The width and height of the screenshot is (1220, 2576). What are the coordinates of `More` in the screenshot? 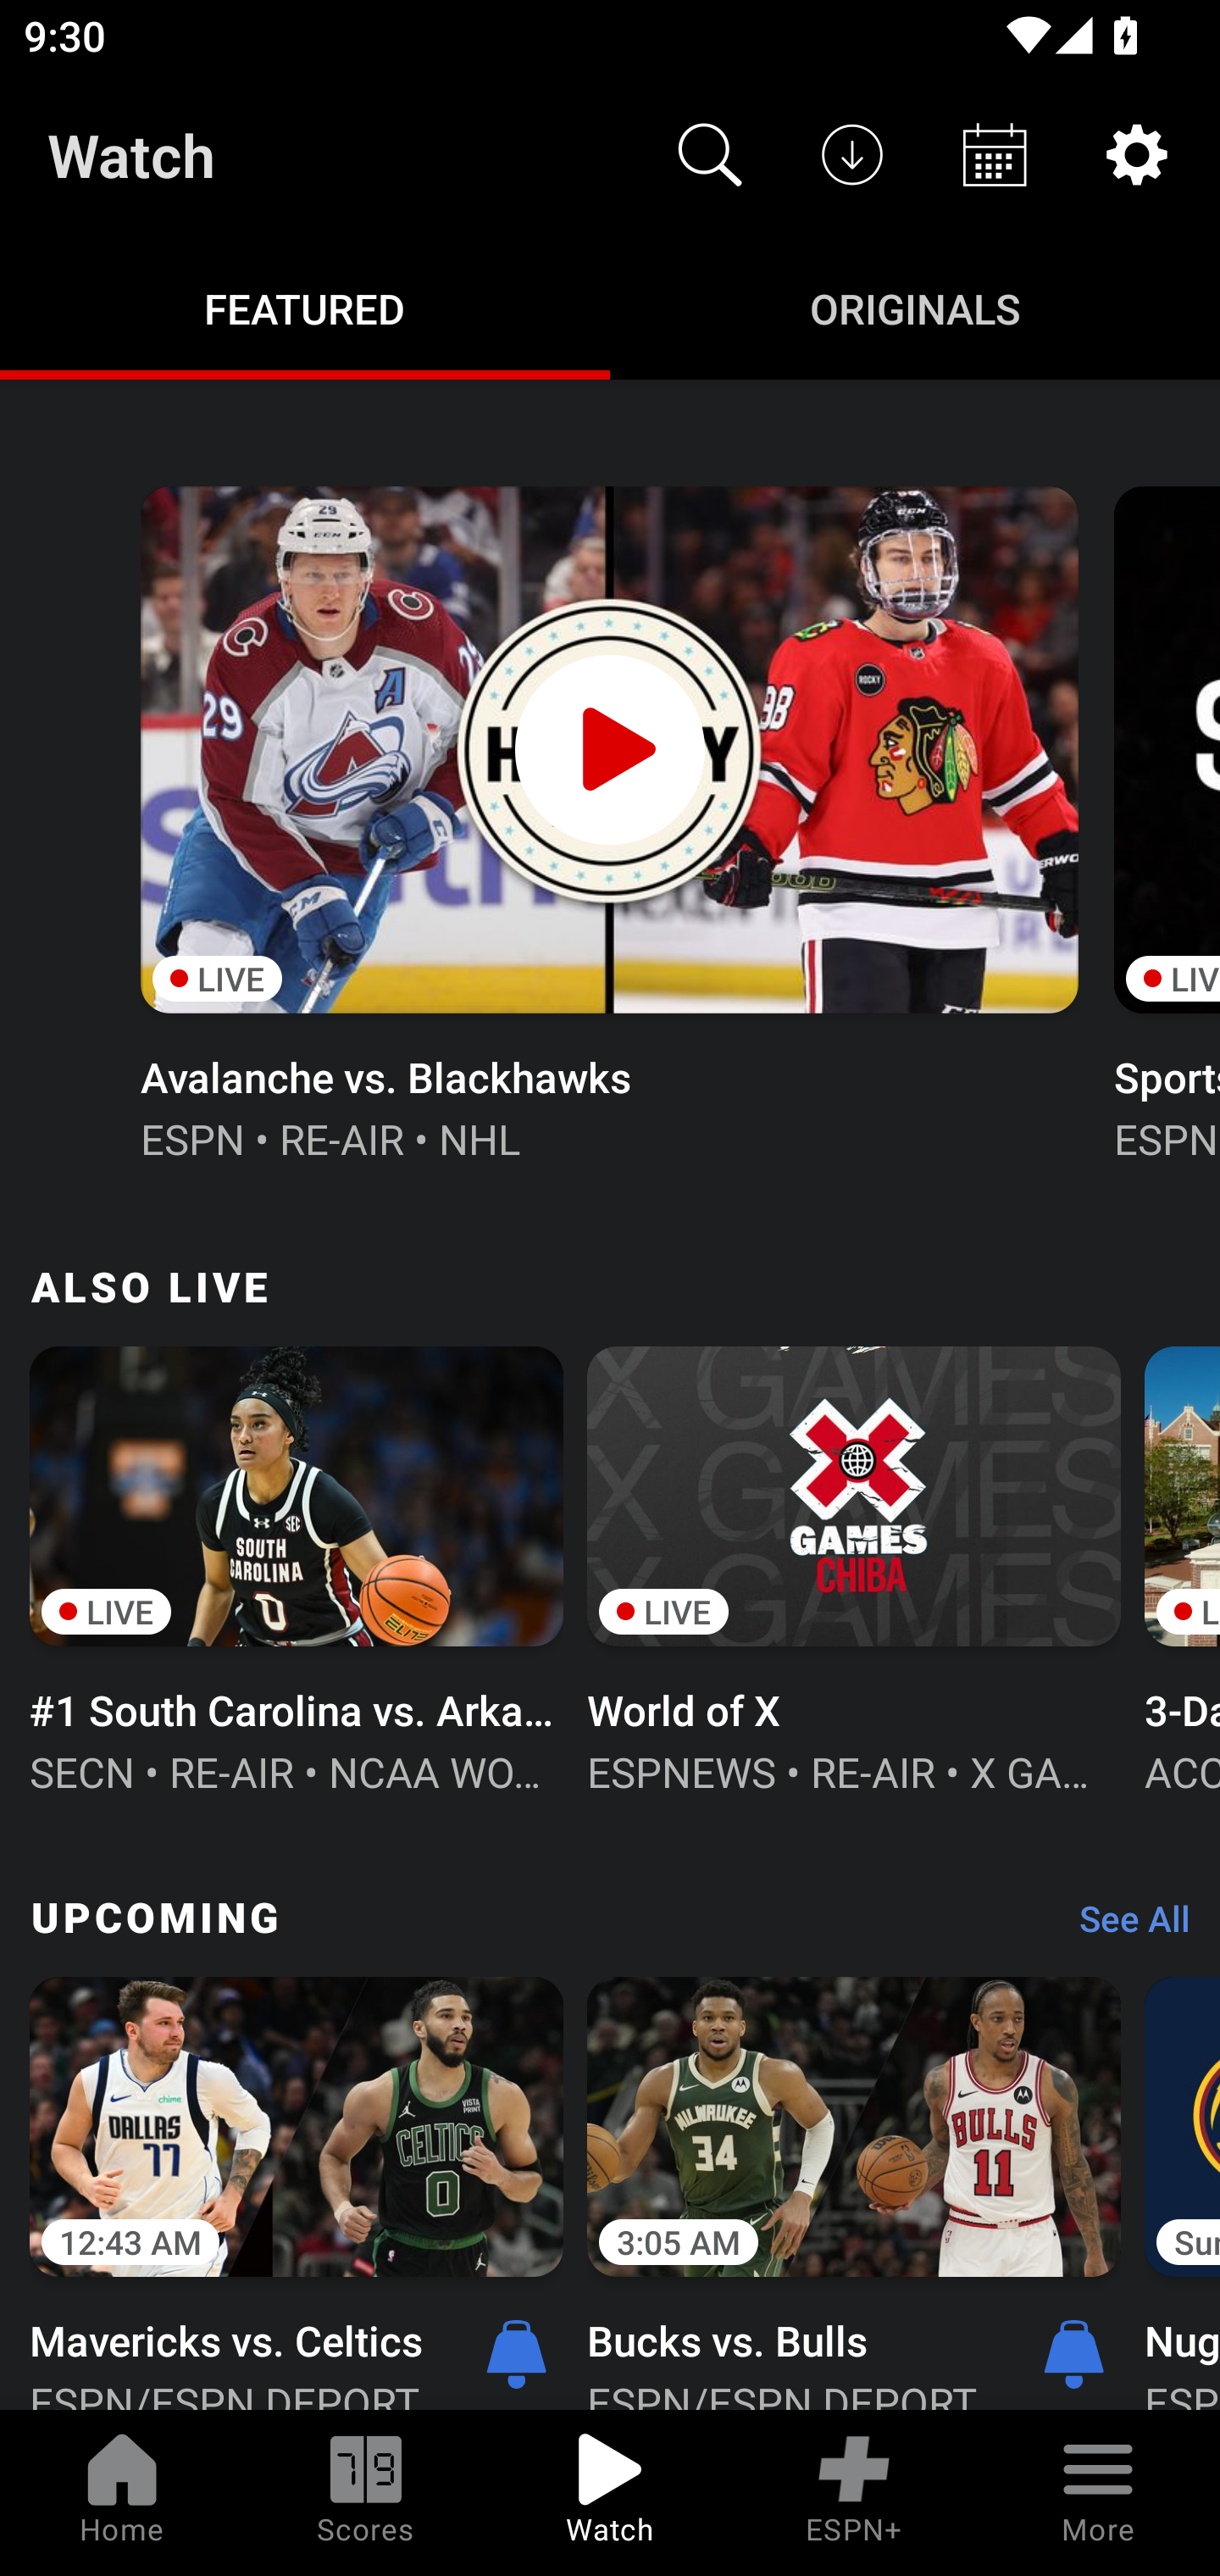 It's located at (1098, 2493).